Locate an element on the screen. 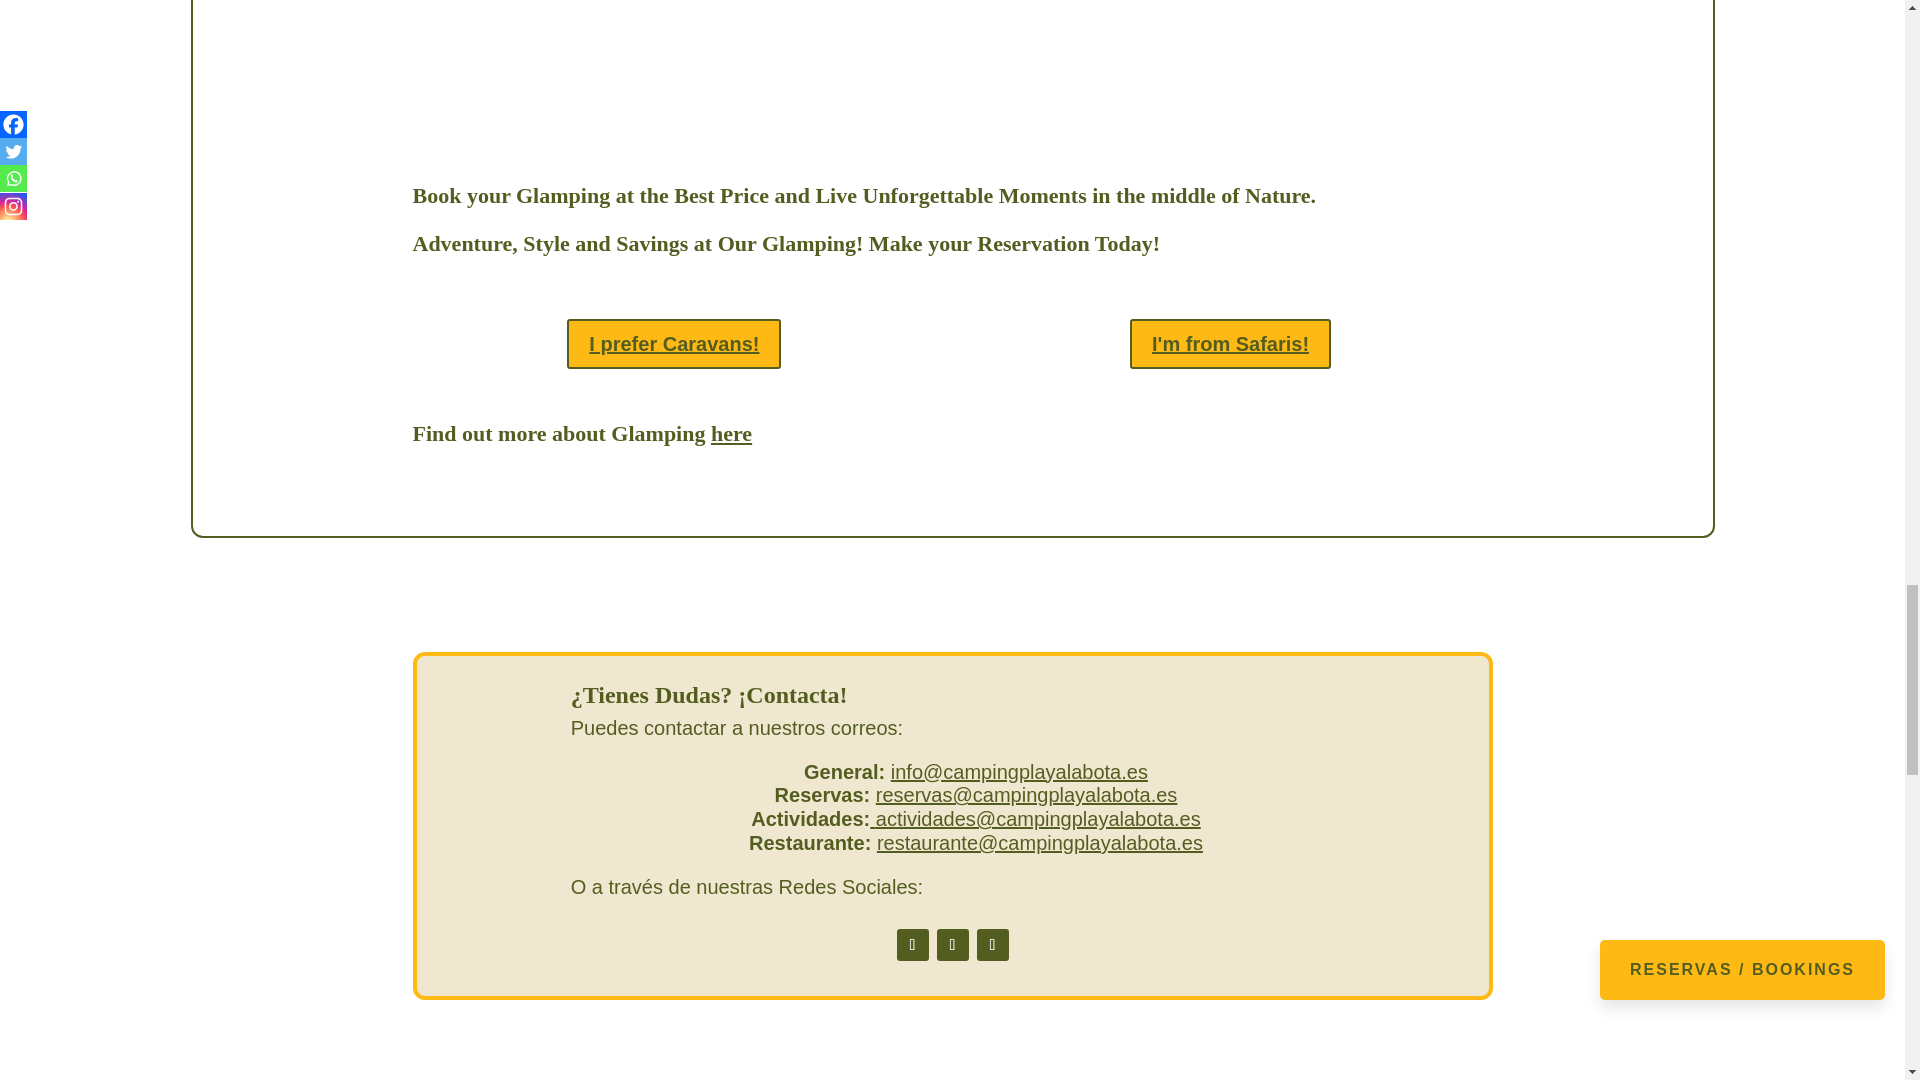 Image resolution: width=1920 pixels, height=1080 pixels. here is located at coordinates (731, 434).